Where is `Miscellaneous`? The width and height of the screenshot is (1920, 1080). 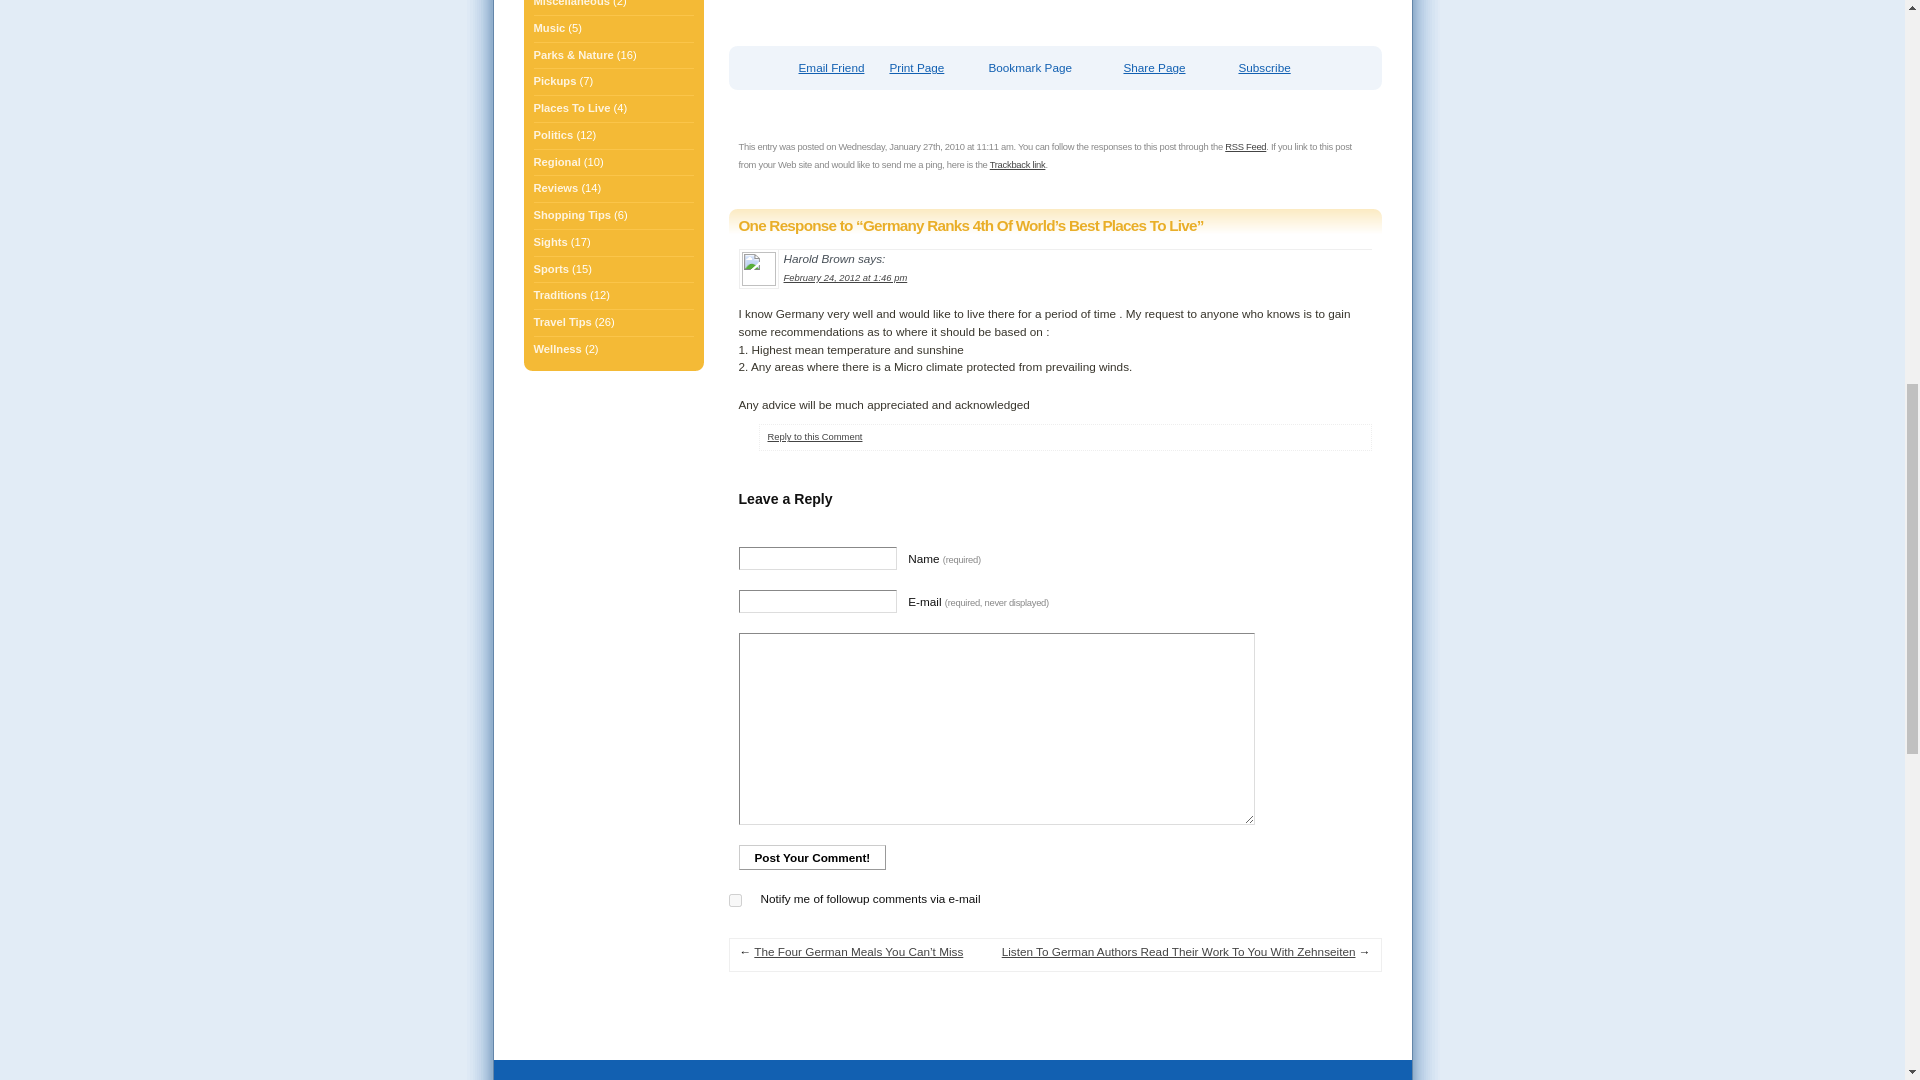 Miscellaneous is located at coordinates (572, 6).